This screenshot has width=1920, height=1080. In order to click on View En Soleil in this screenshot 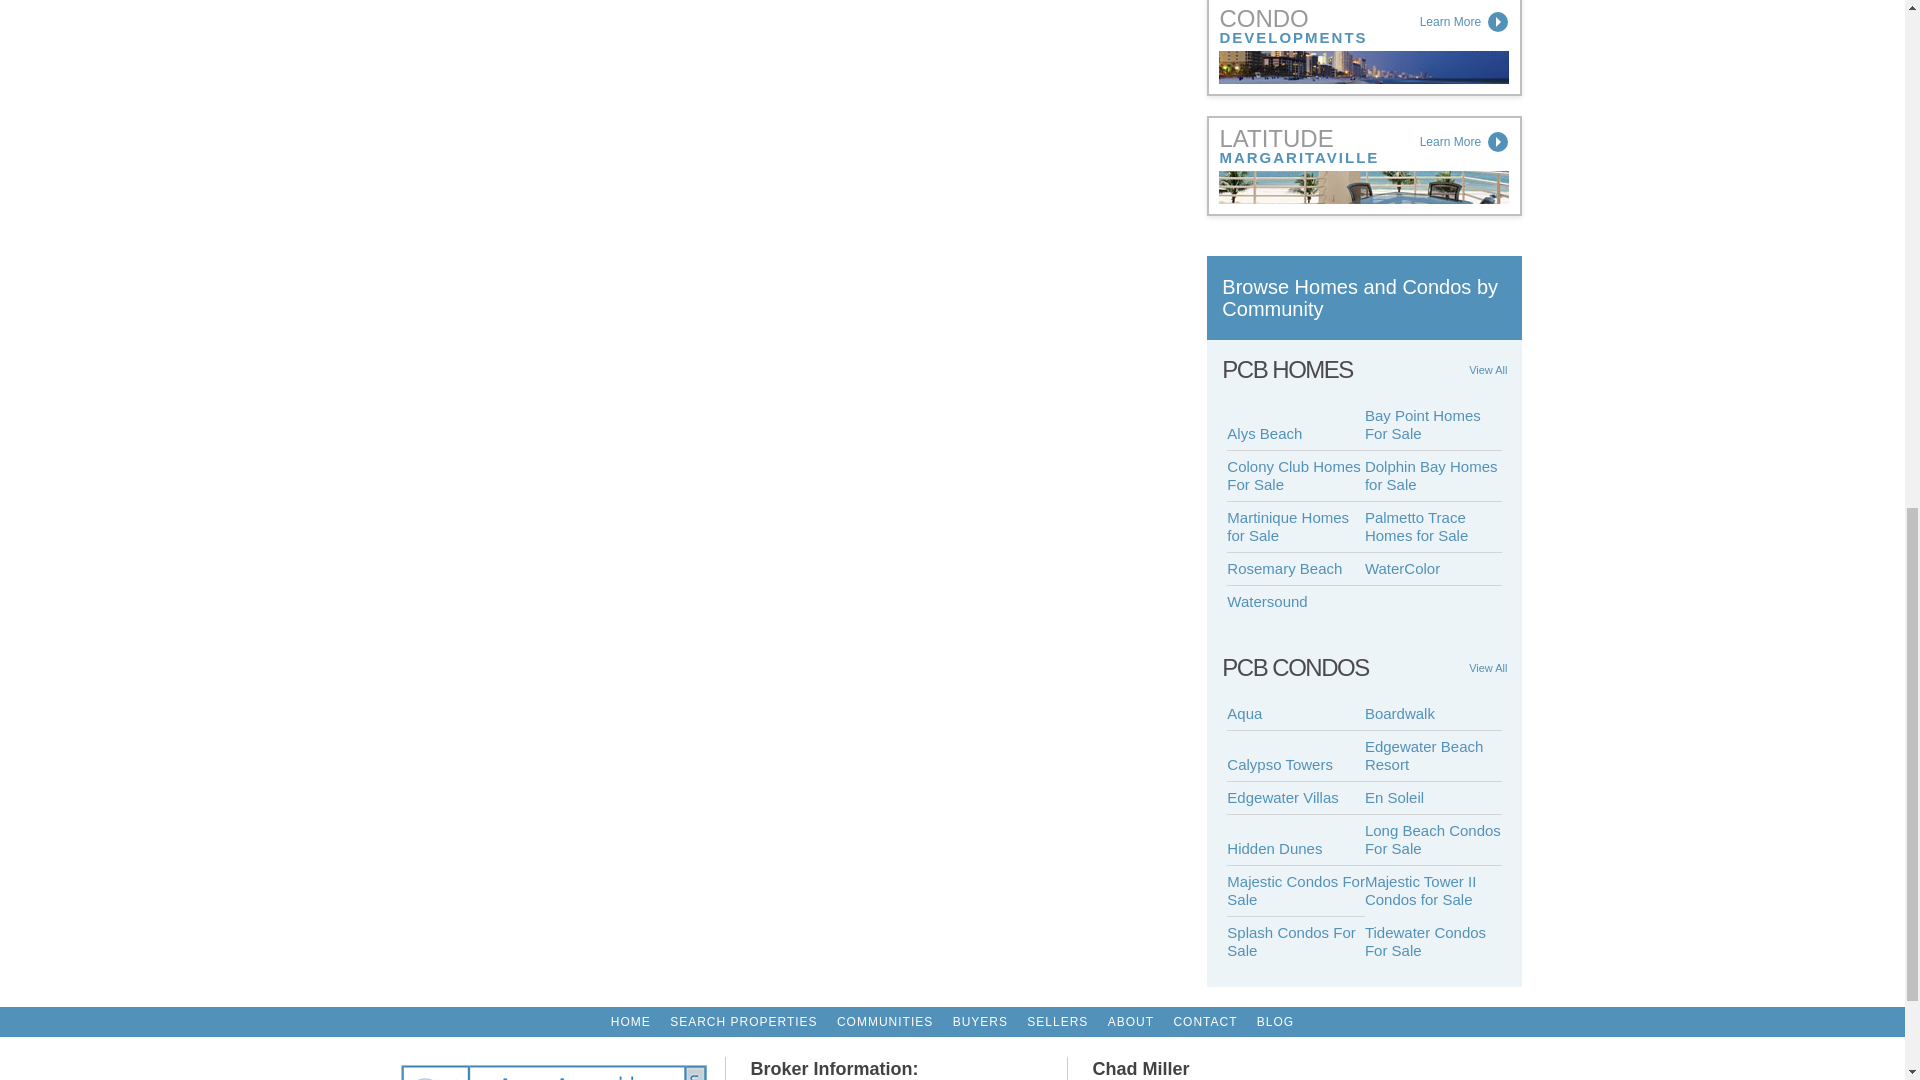, I will do `click(1434, 798)`.